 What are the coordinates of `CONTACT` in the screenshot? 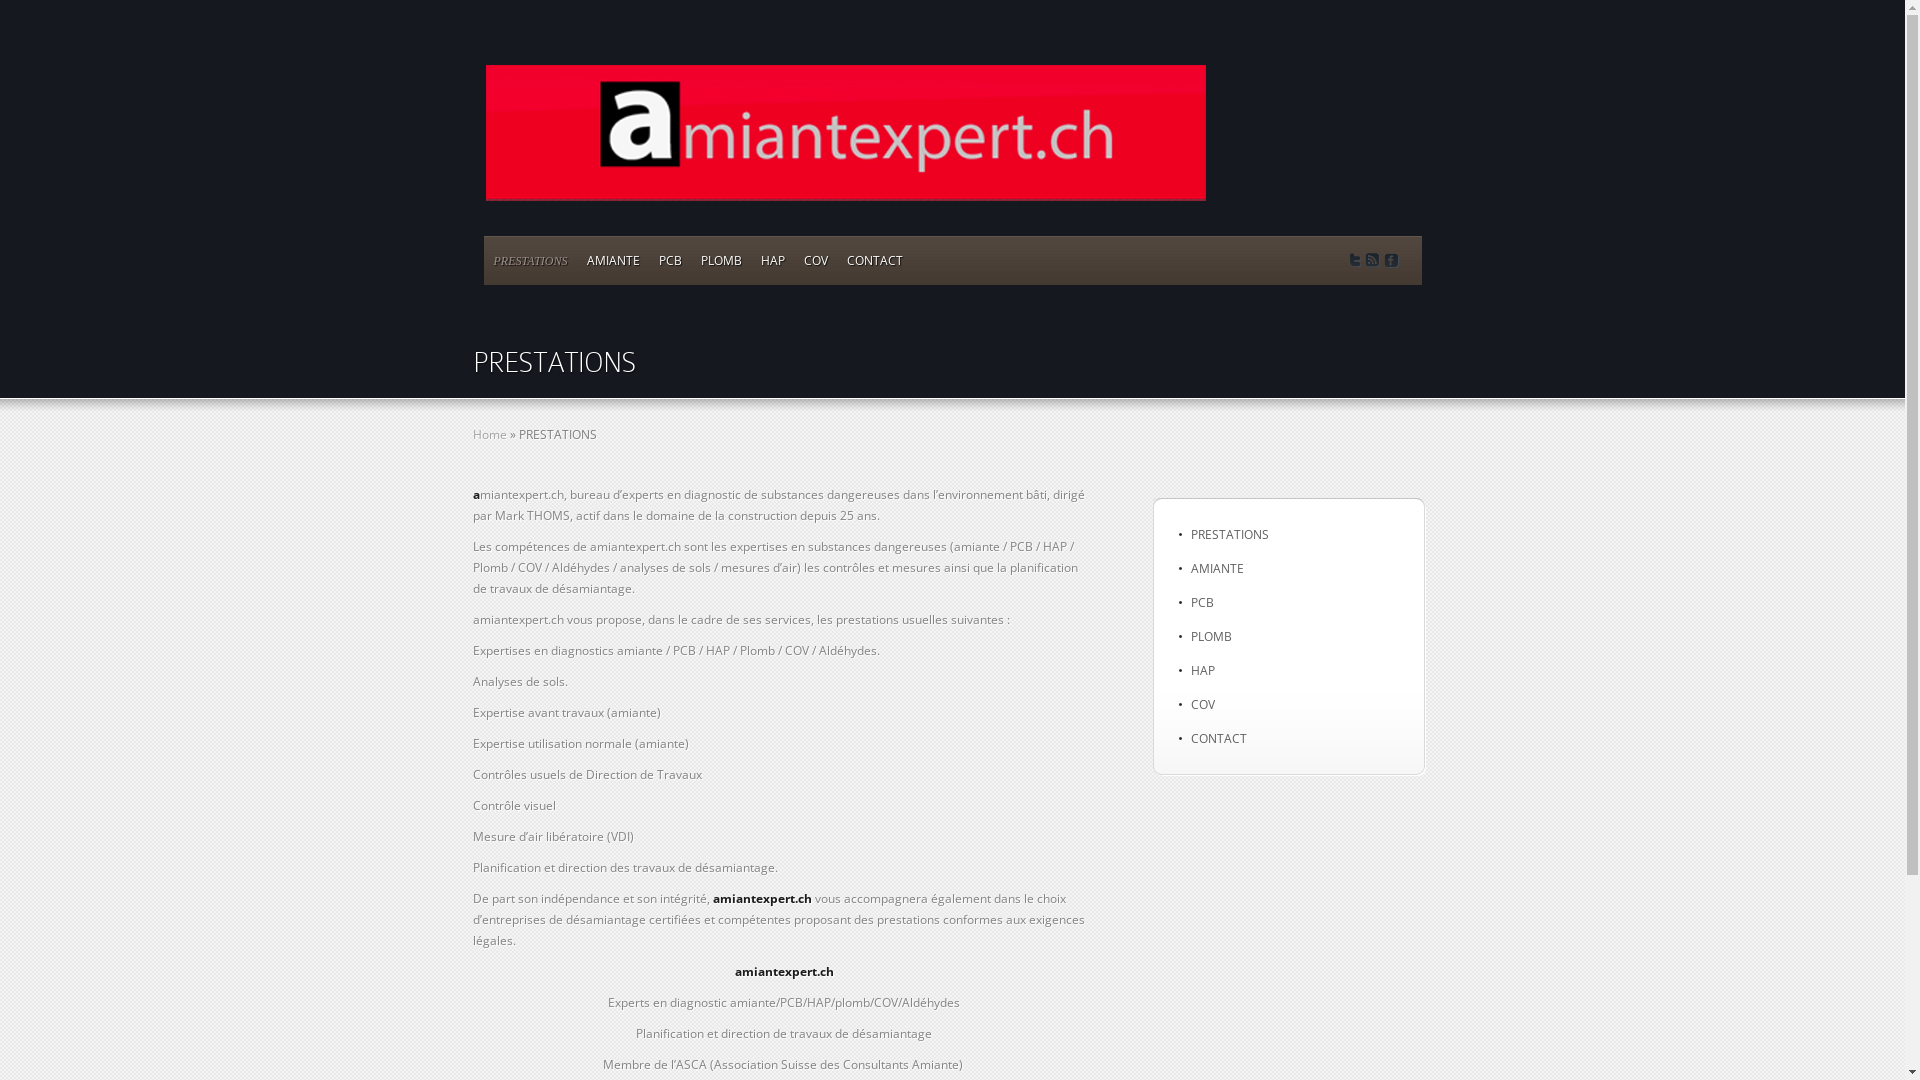 It's located at (1218, 738).